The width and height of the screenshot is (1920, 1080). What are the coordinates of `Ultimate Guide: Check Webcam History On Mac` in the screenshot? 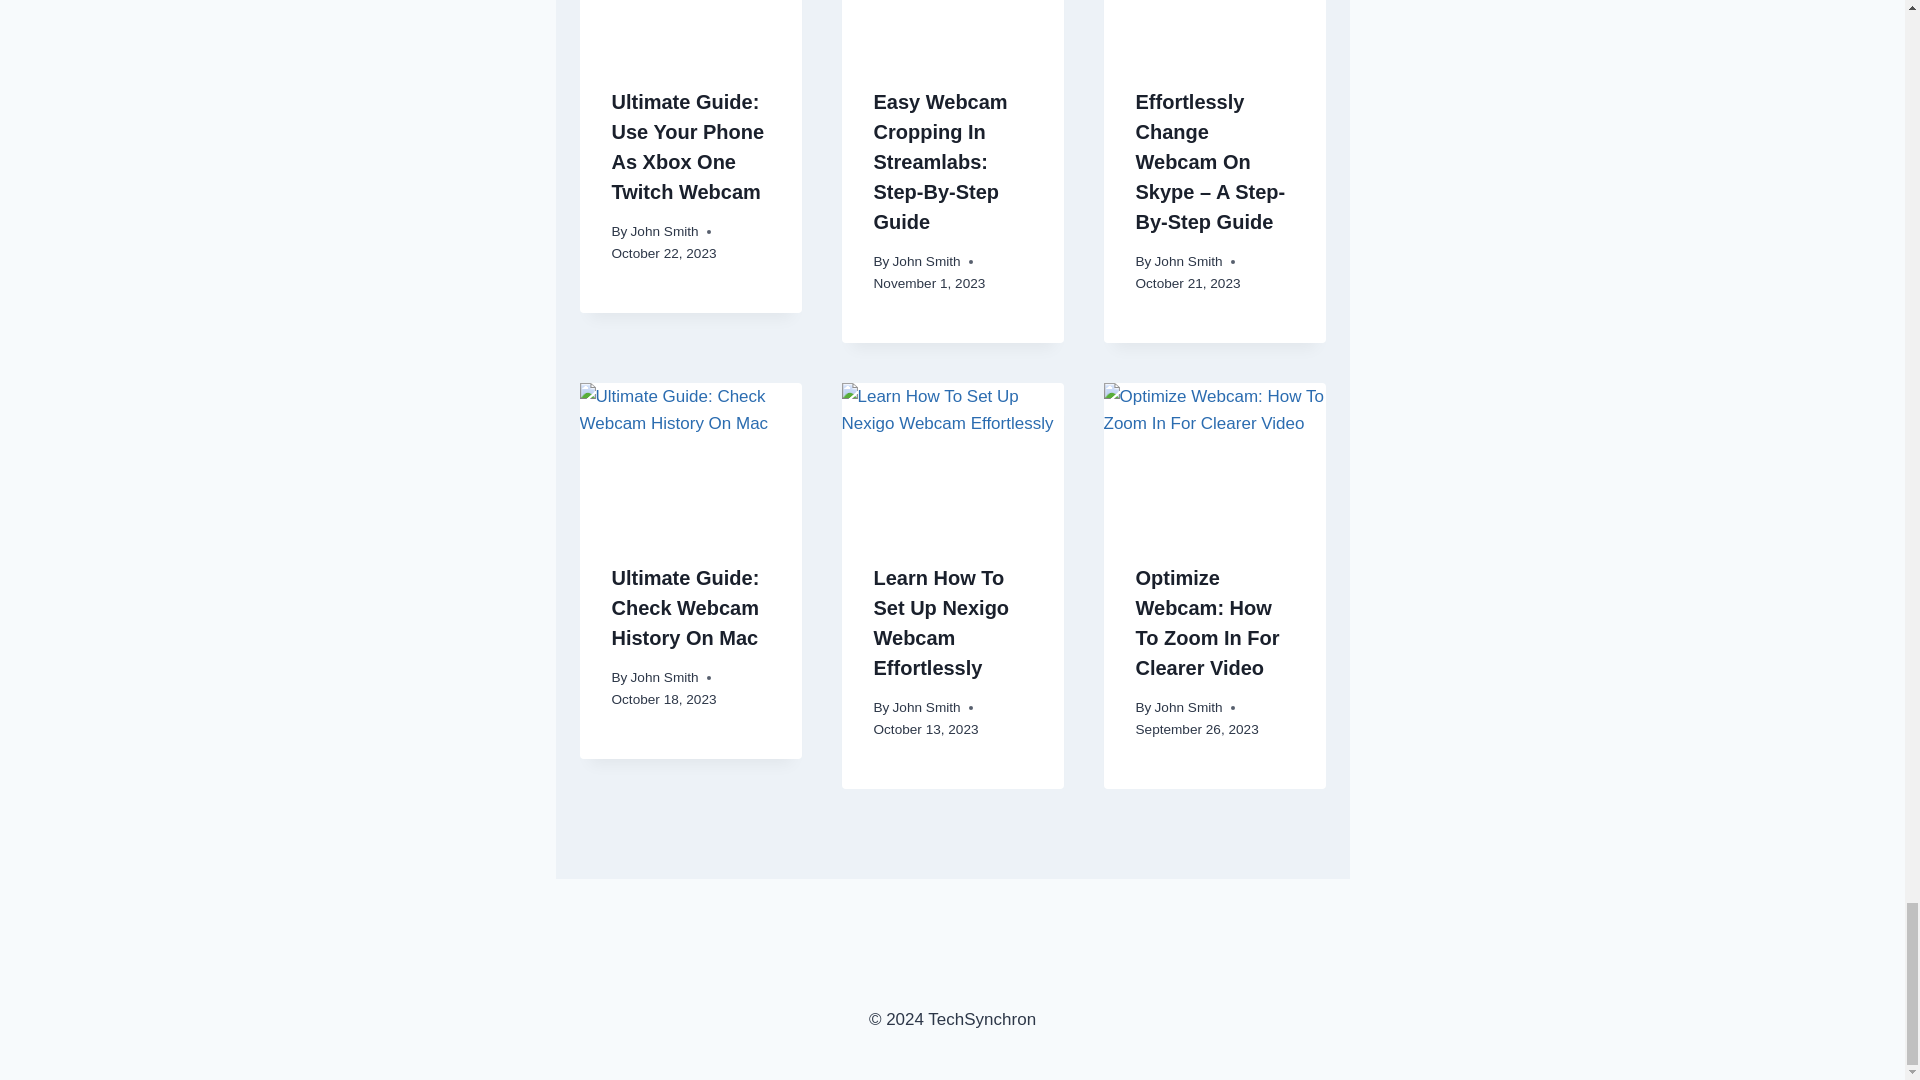 It's located at (686, 608).